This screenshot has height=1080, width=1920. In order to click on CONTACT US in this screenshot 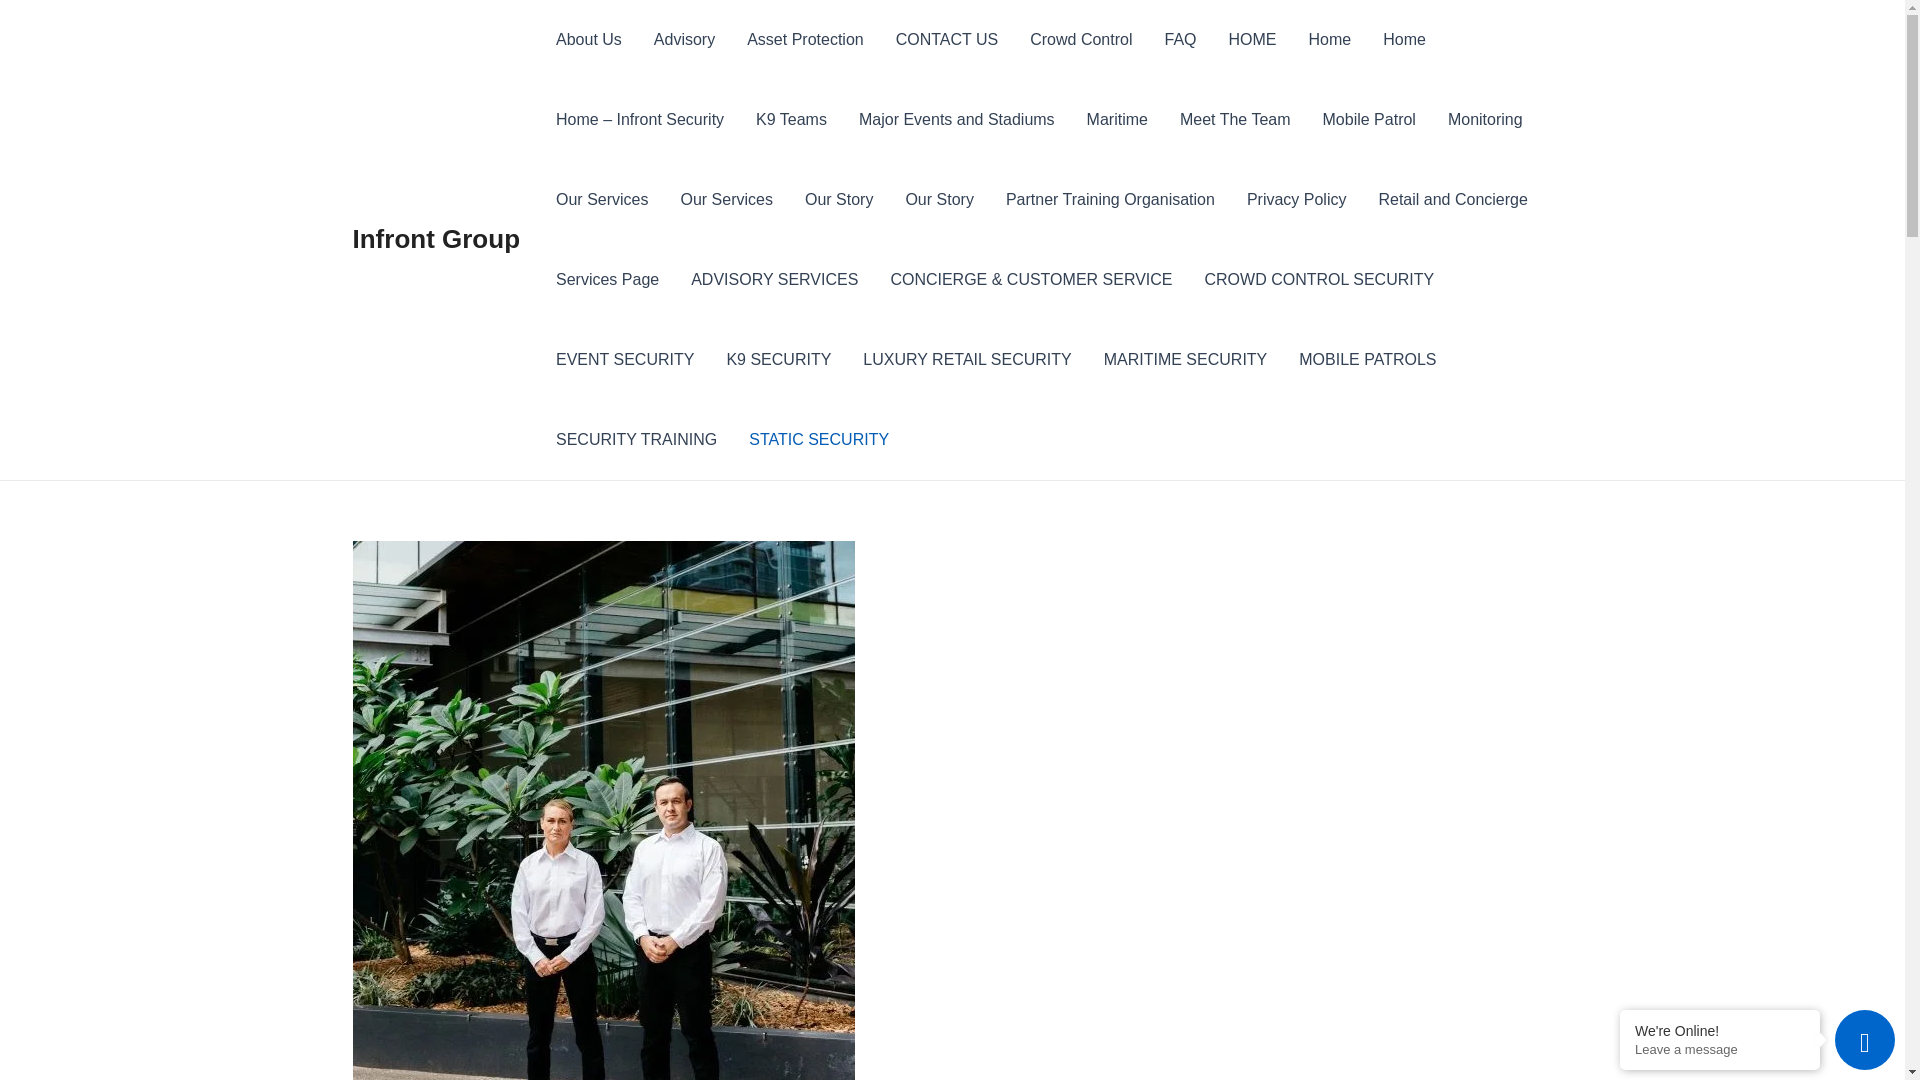, I will do `click(948, 40)`.